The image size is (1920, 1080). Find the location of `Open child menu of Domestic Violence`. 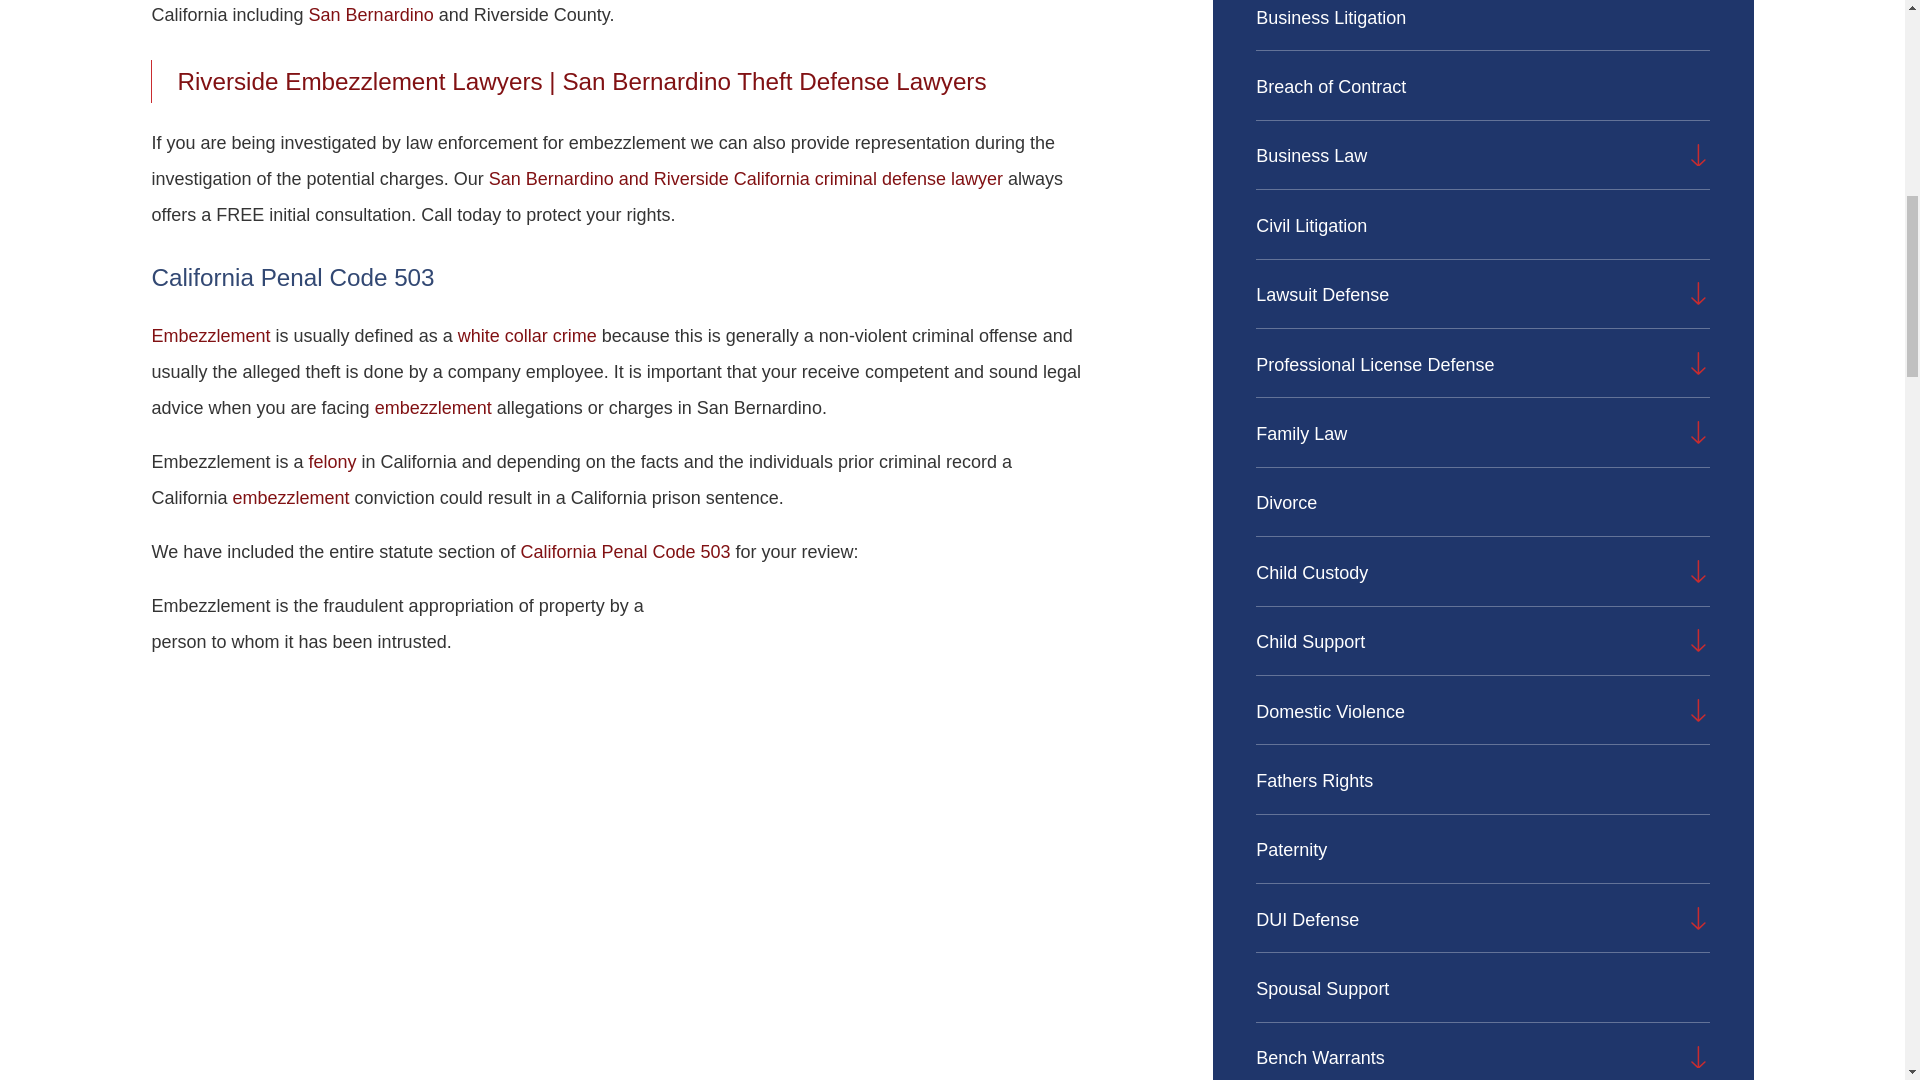

Open child menu of Domestic Violence is located at coordinates (1698, 710).